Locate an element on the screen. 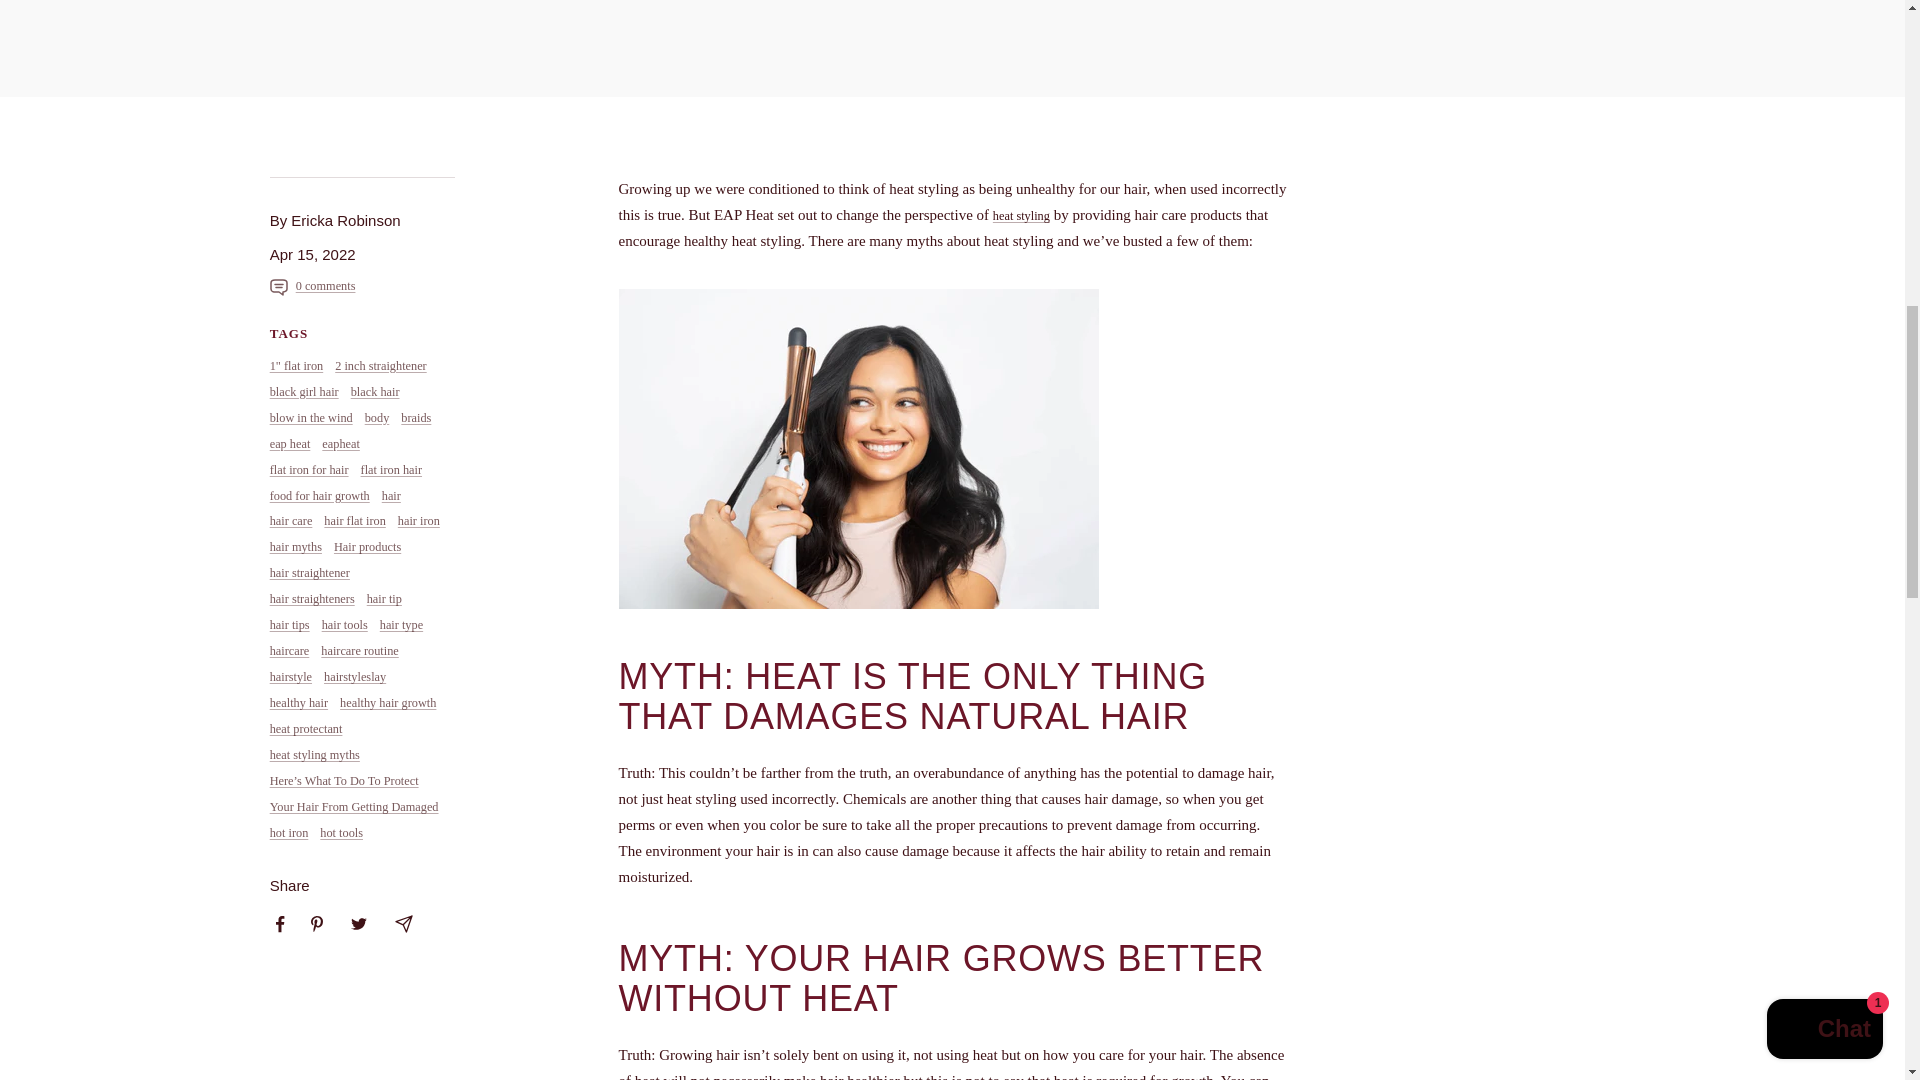  BG is located at coordinates (1379, 157).